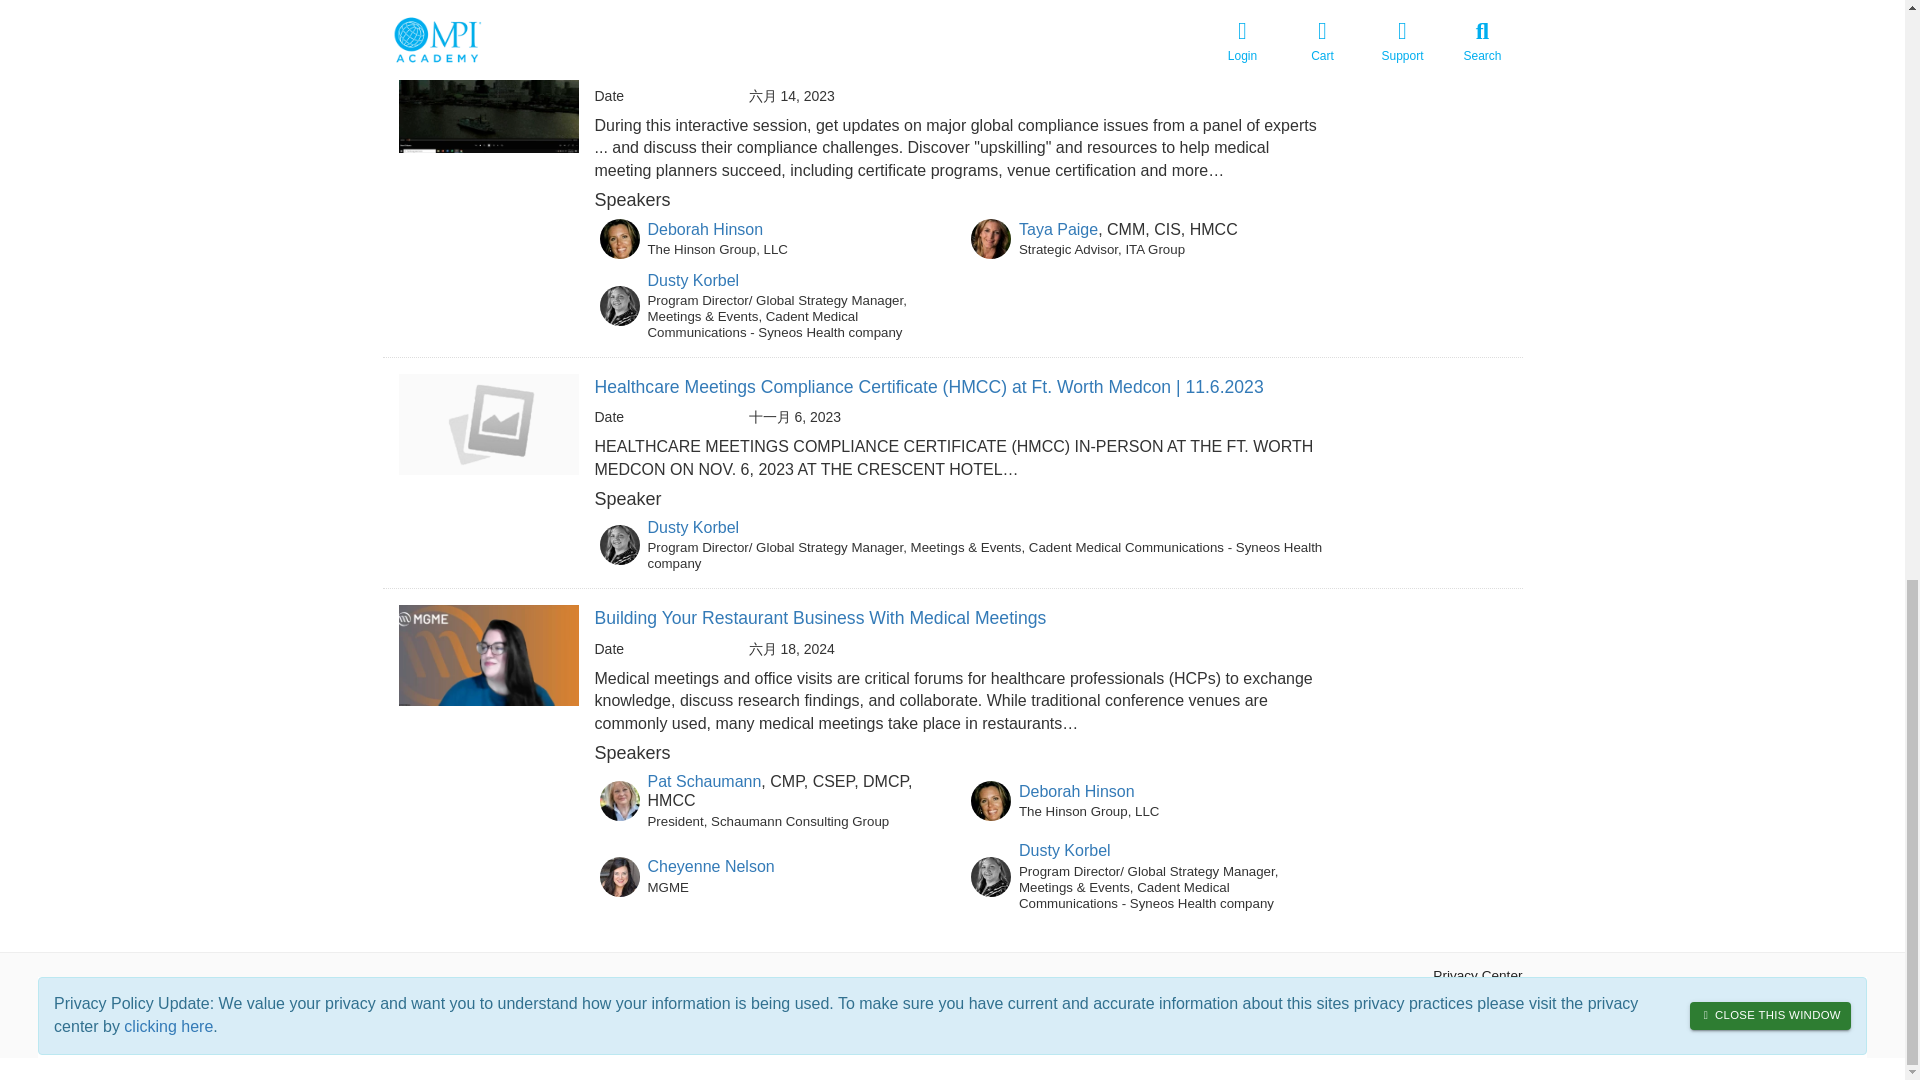  I want to click on Cheyenne Nelson, so click(712, 866).